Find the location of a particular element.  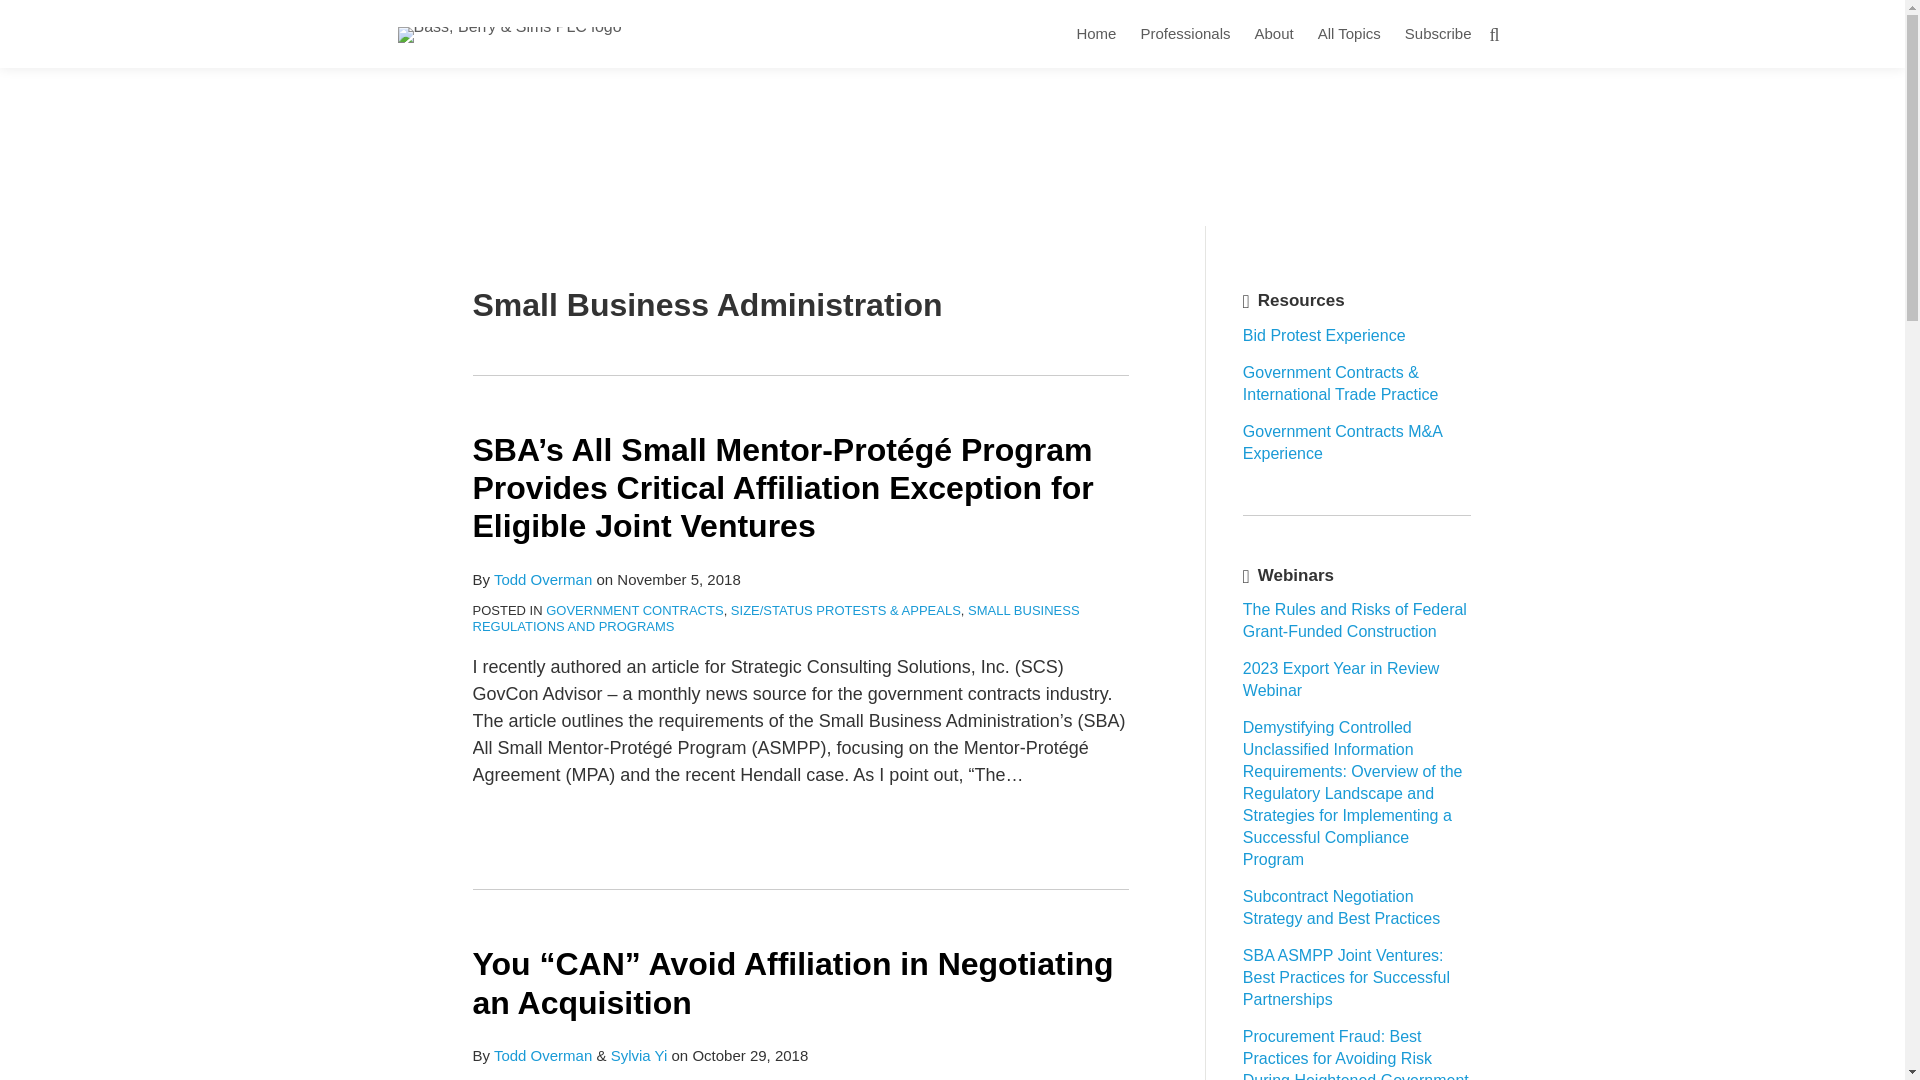

SMALL BUSINESS REGULATIONS AND PROGRAMS is located at coordinates (776, 618).